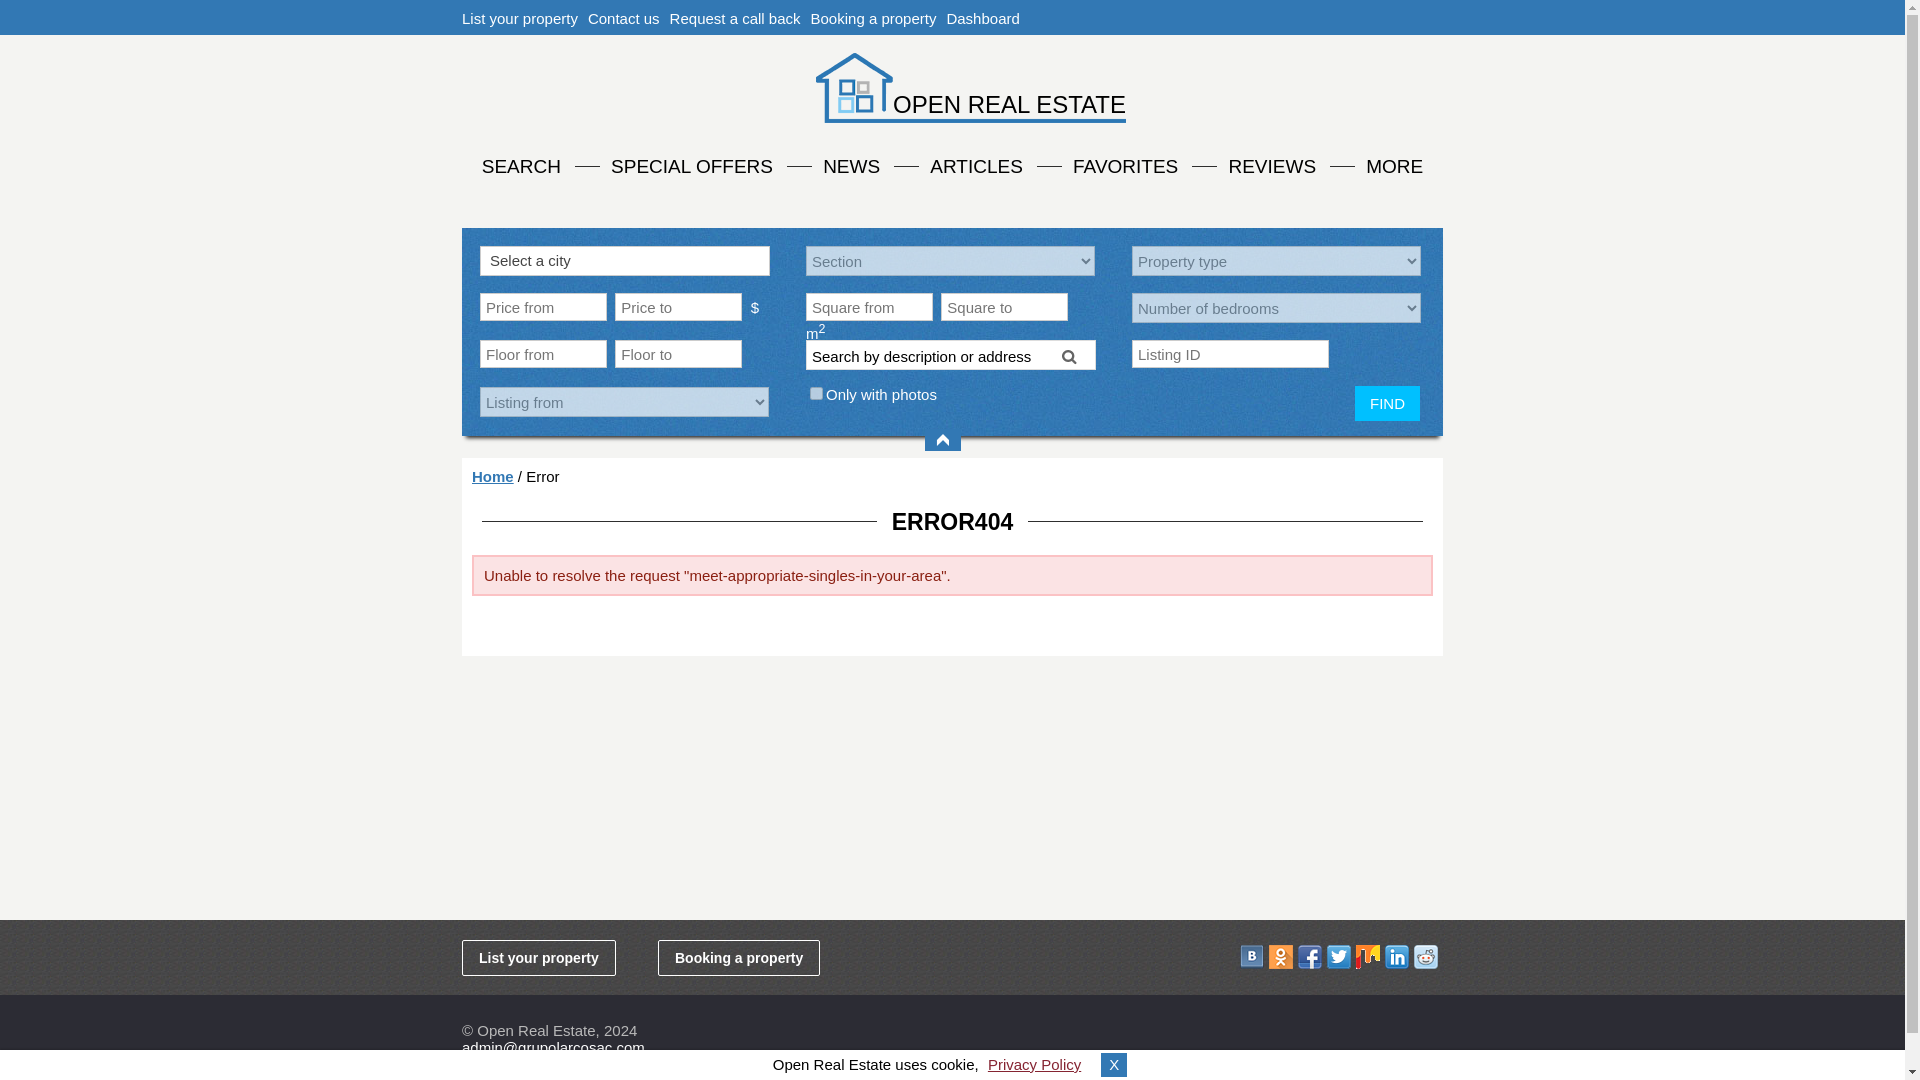  I want to click on List your property, so click(520, 18).